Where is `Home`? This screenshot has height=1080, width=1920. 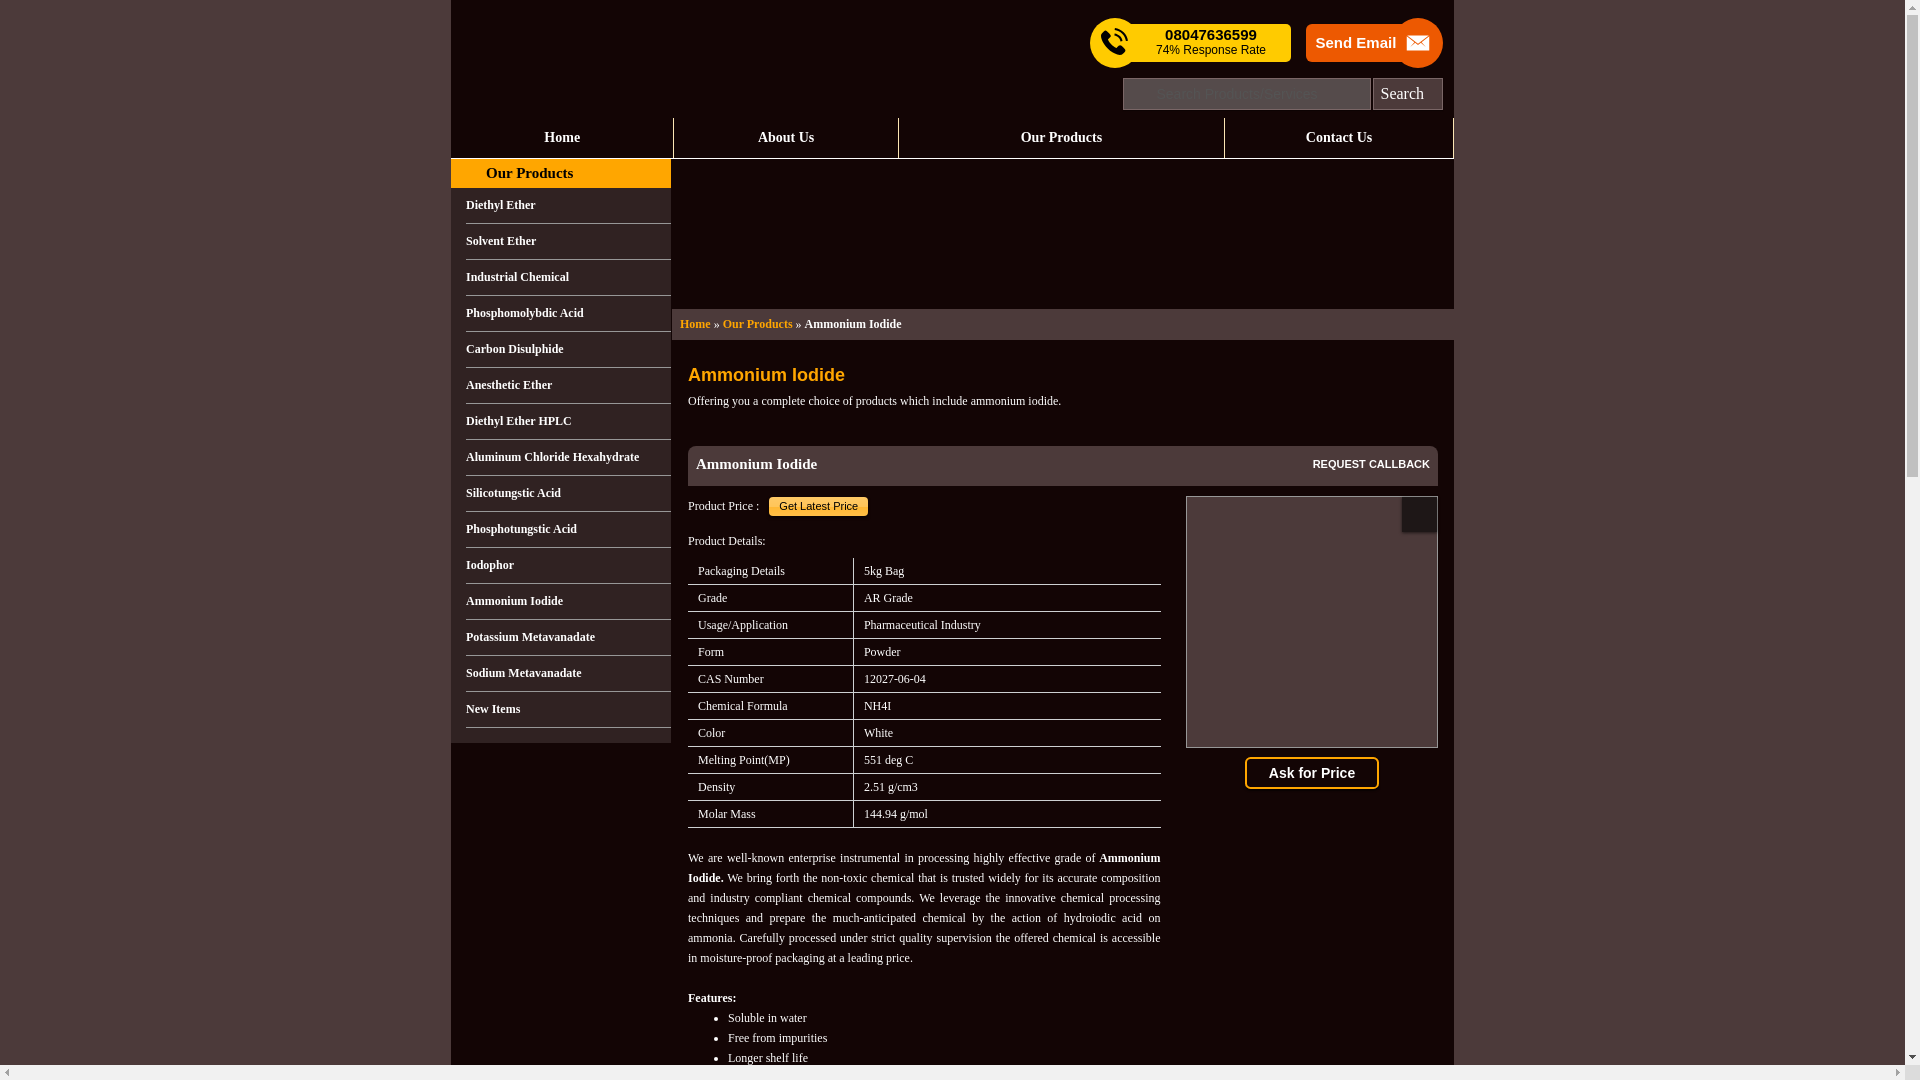
Home is located at coordinates (694, 324).